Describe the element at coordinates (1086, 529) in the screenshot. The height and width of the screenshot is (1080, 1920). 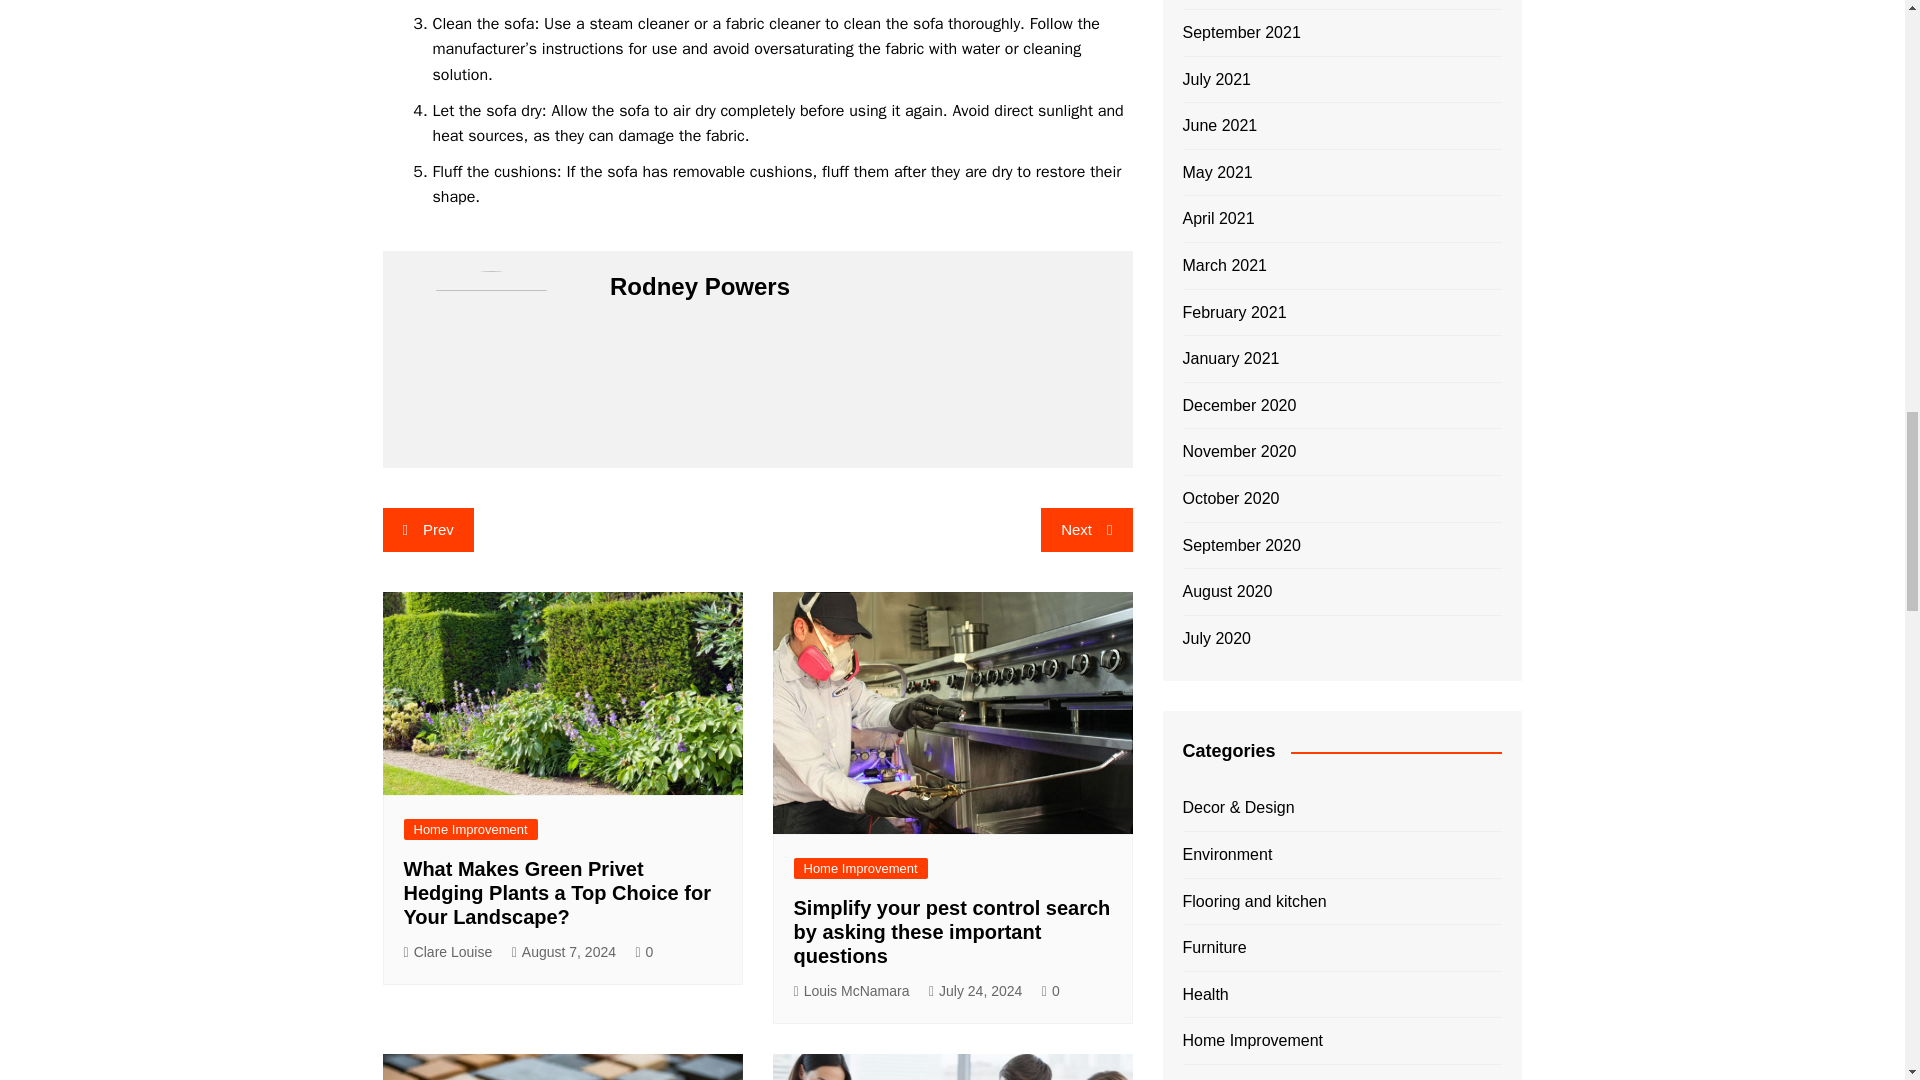
I see `Next` at that location.